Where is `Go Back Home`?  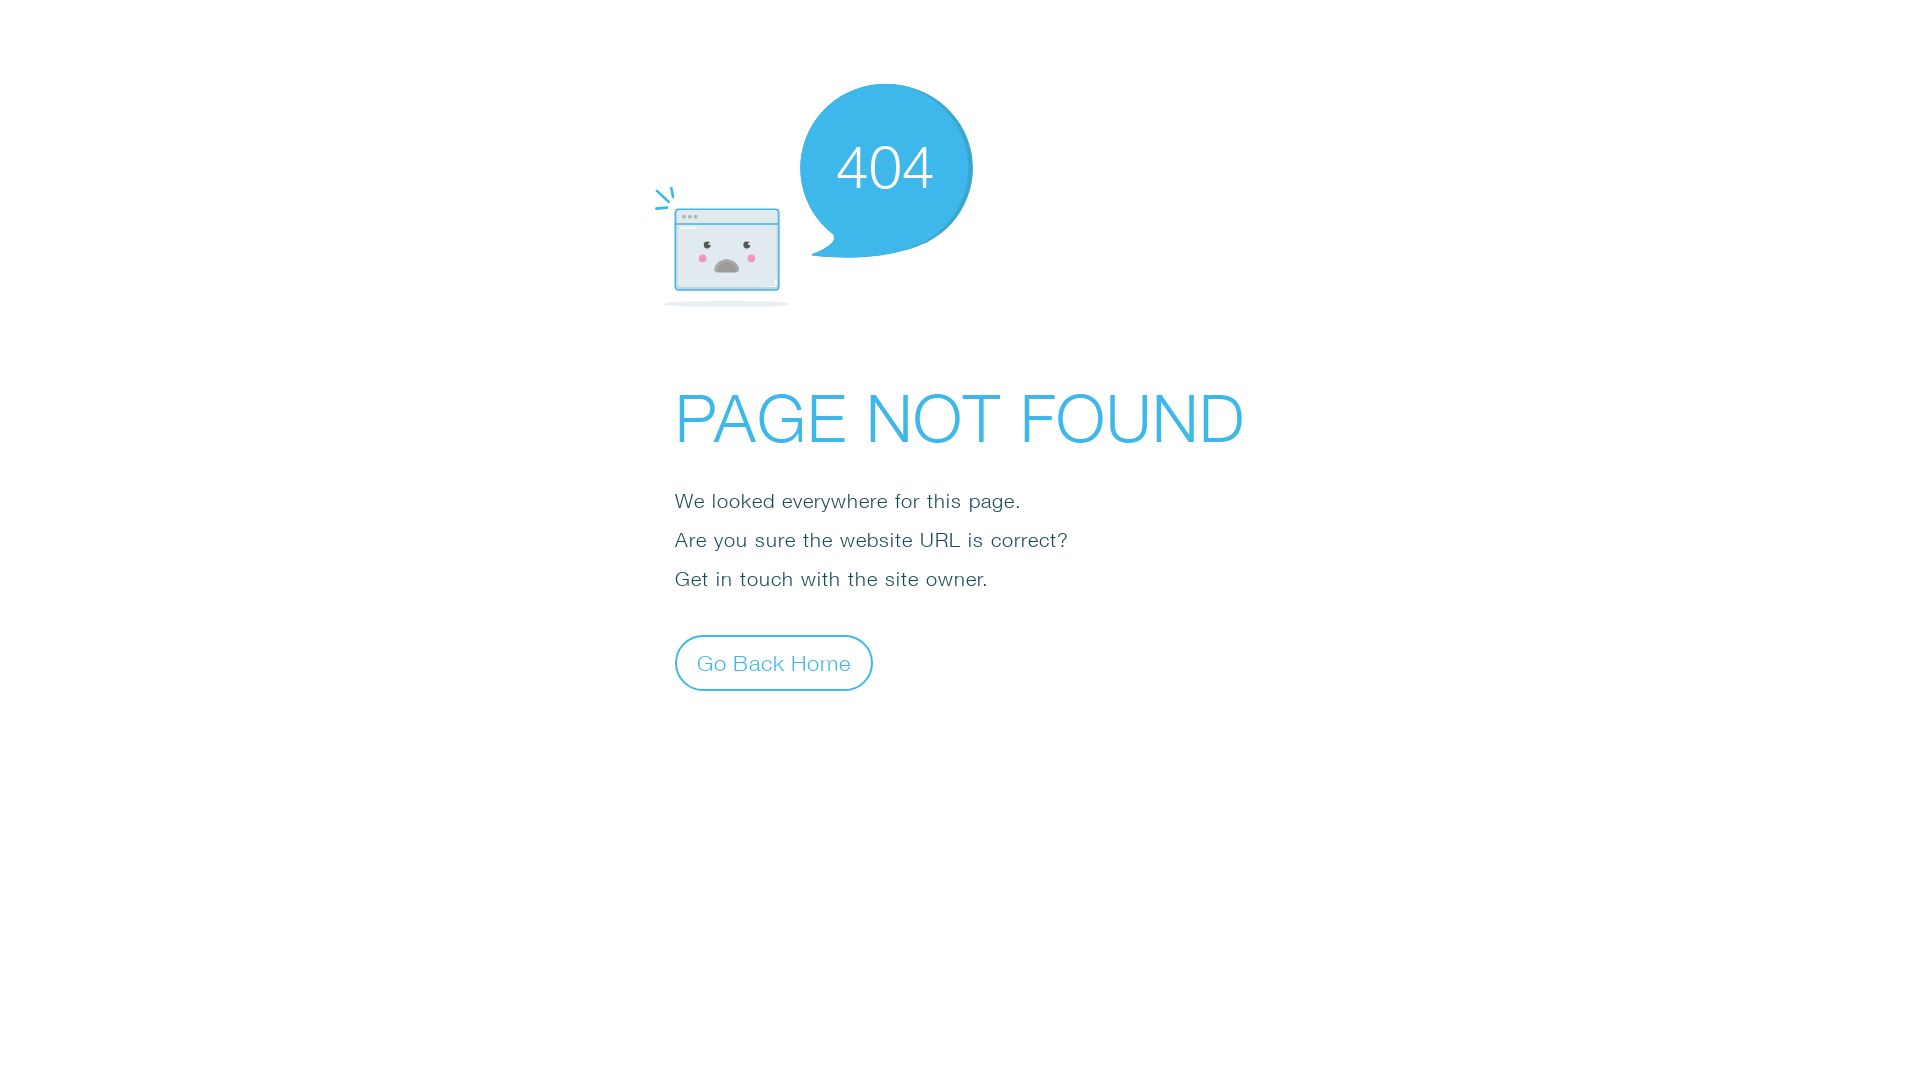 Go Back Home is located at coordinates (774, 662).